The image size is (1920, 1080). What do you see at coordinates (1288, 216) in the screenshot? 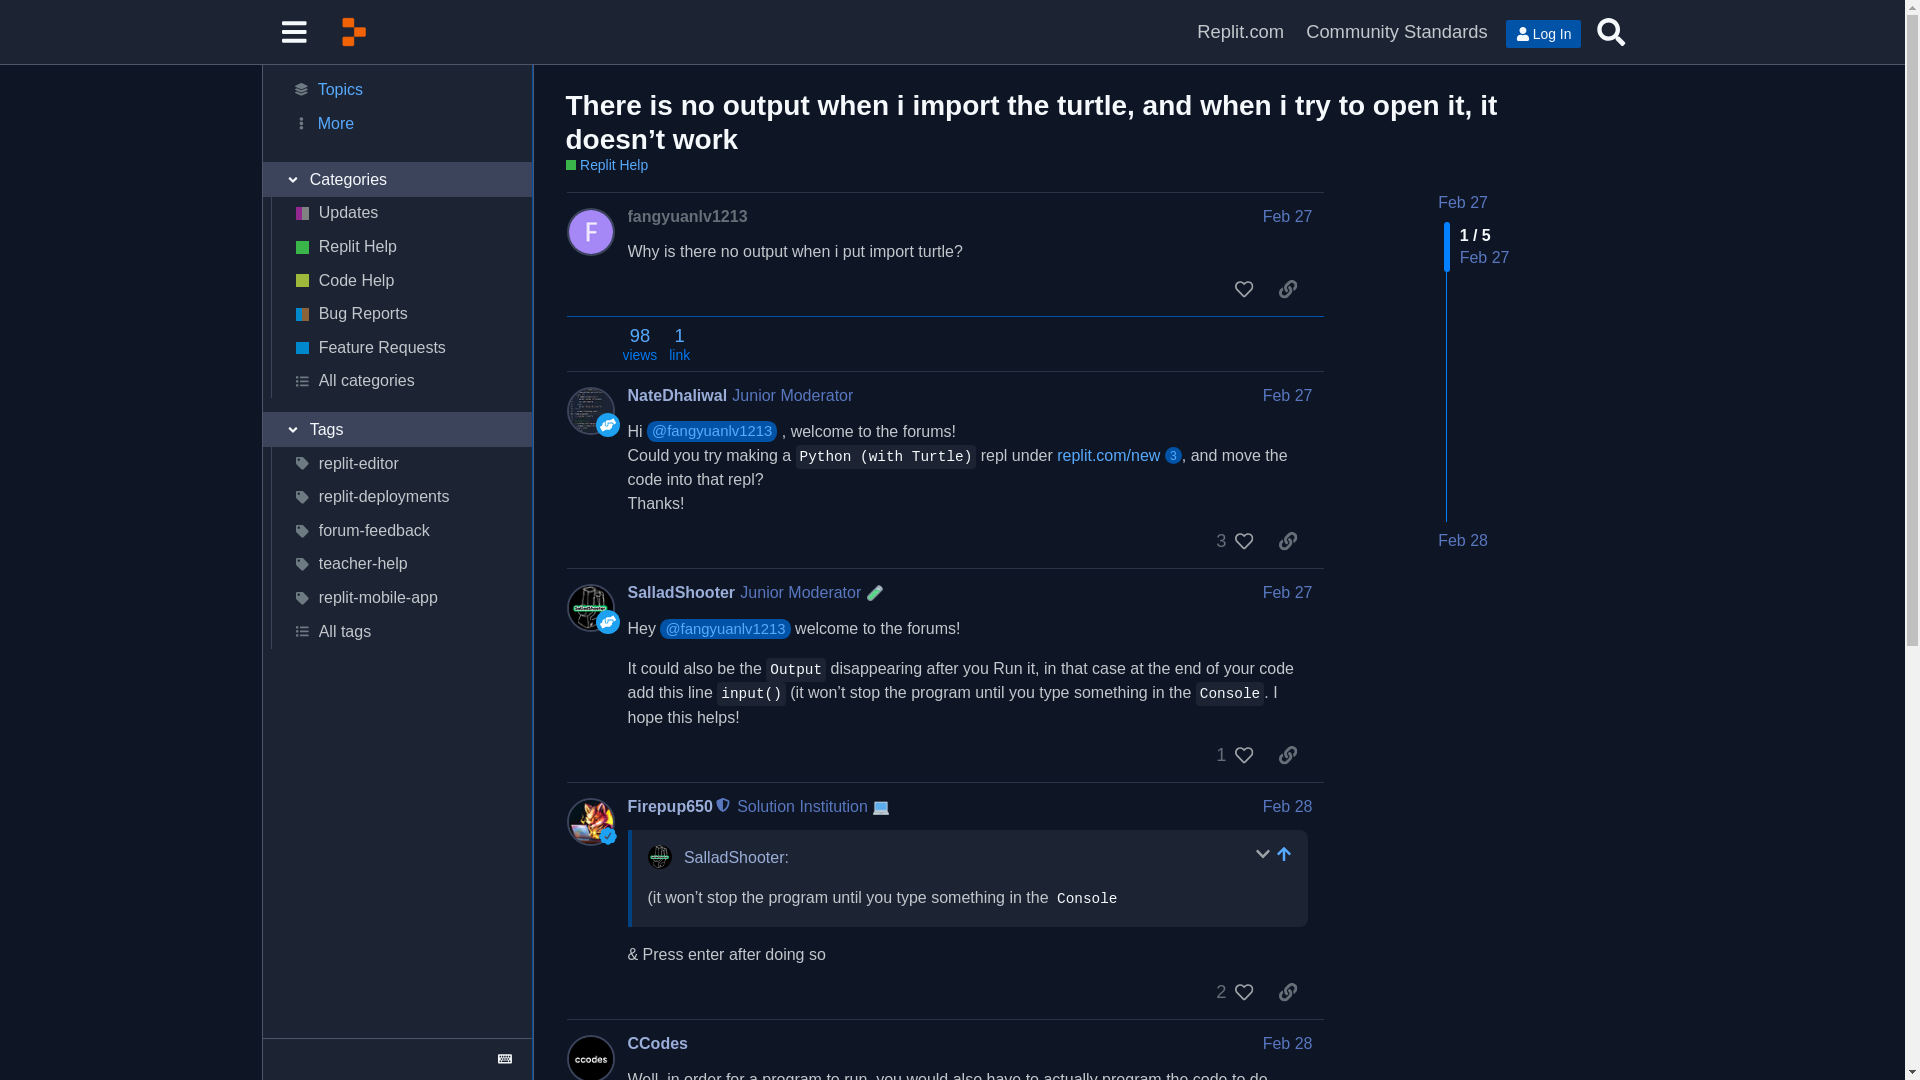
I see `Feb 27` at bounding box center [1288, 216].